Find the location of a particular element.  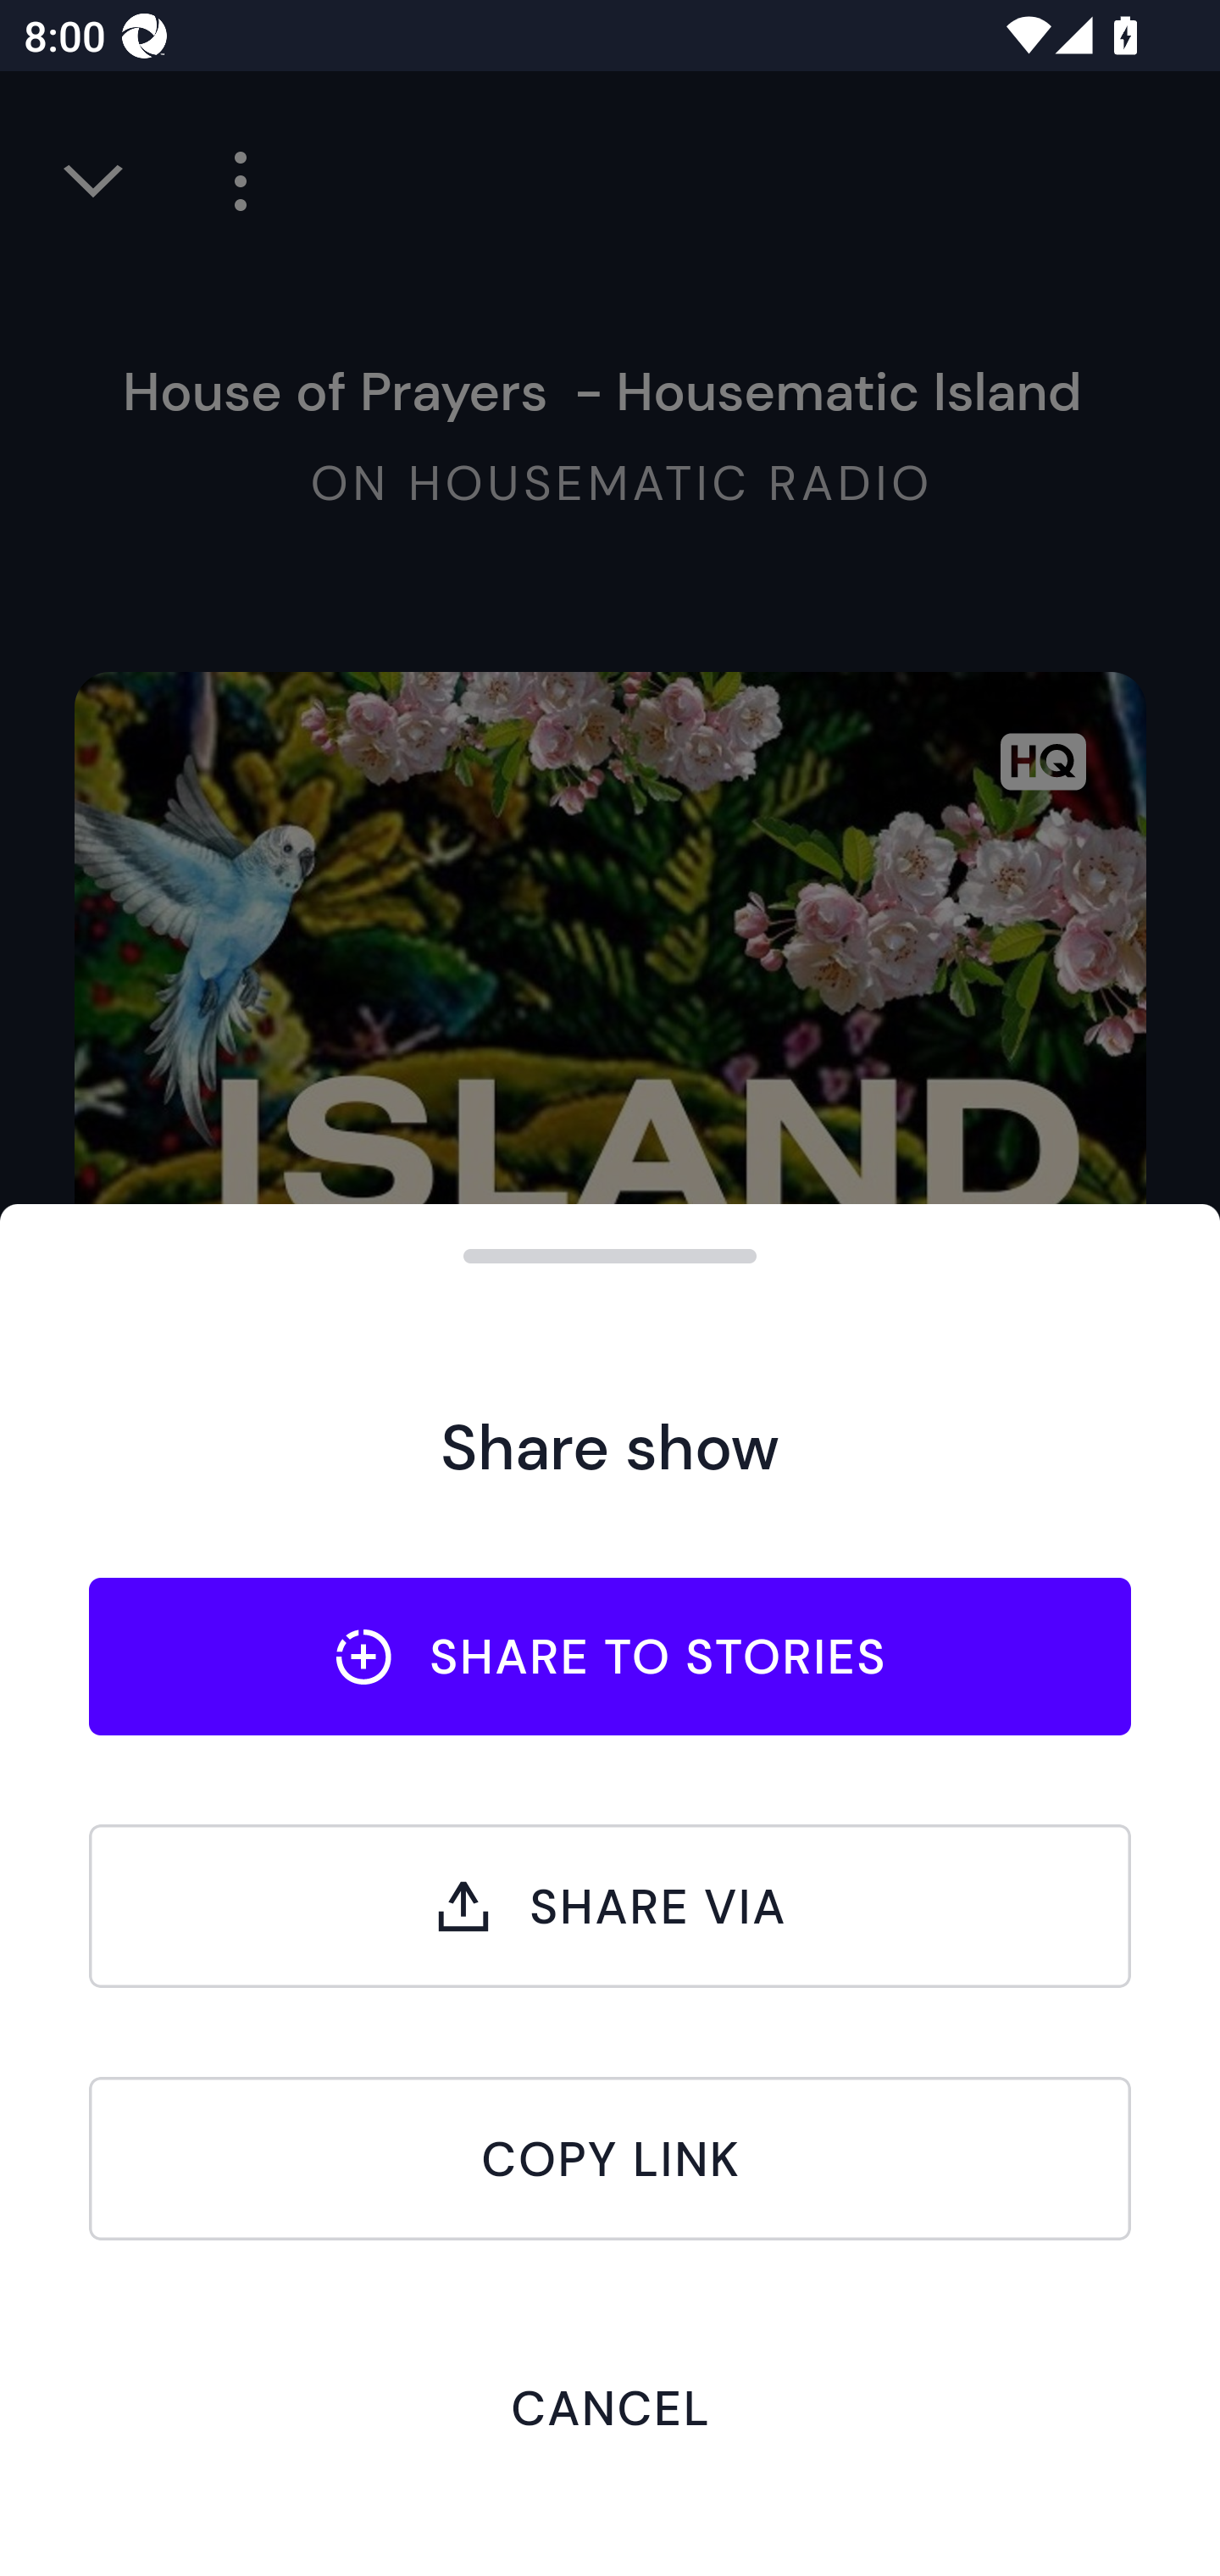

Copy link COPY LINK is located at coordinates (610, 2158).